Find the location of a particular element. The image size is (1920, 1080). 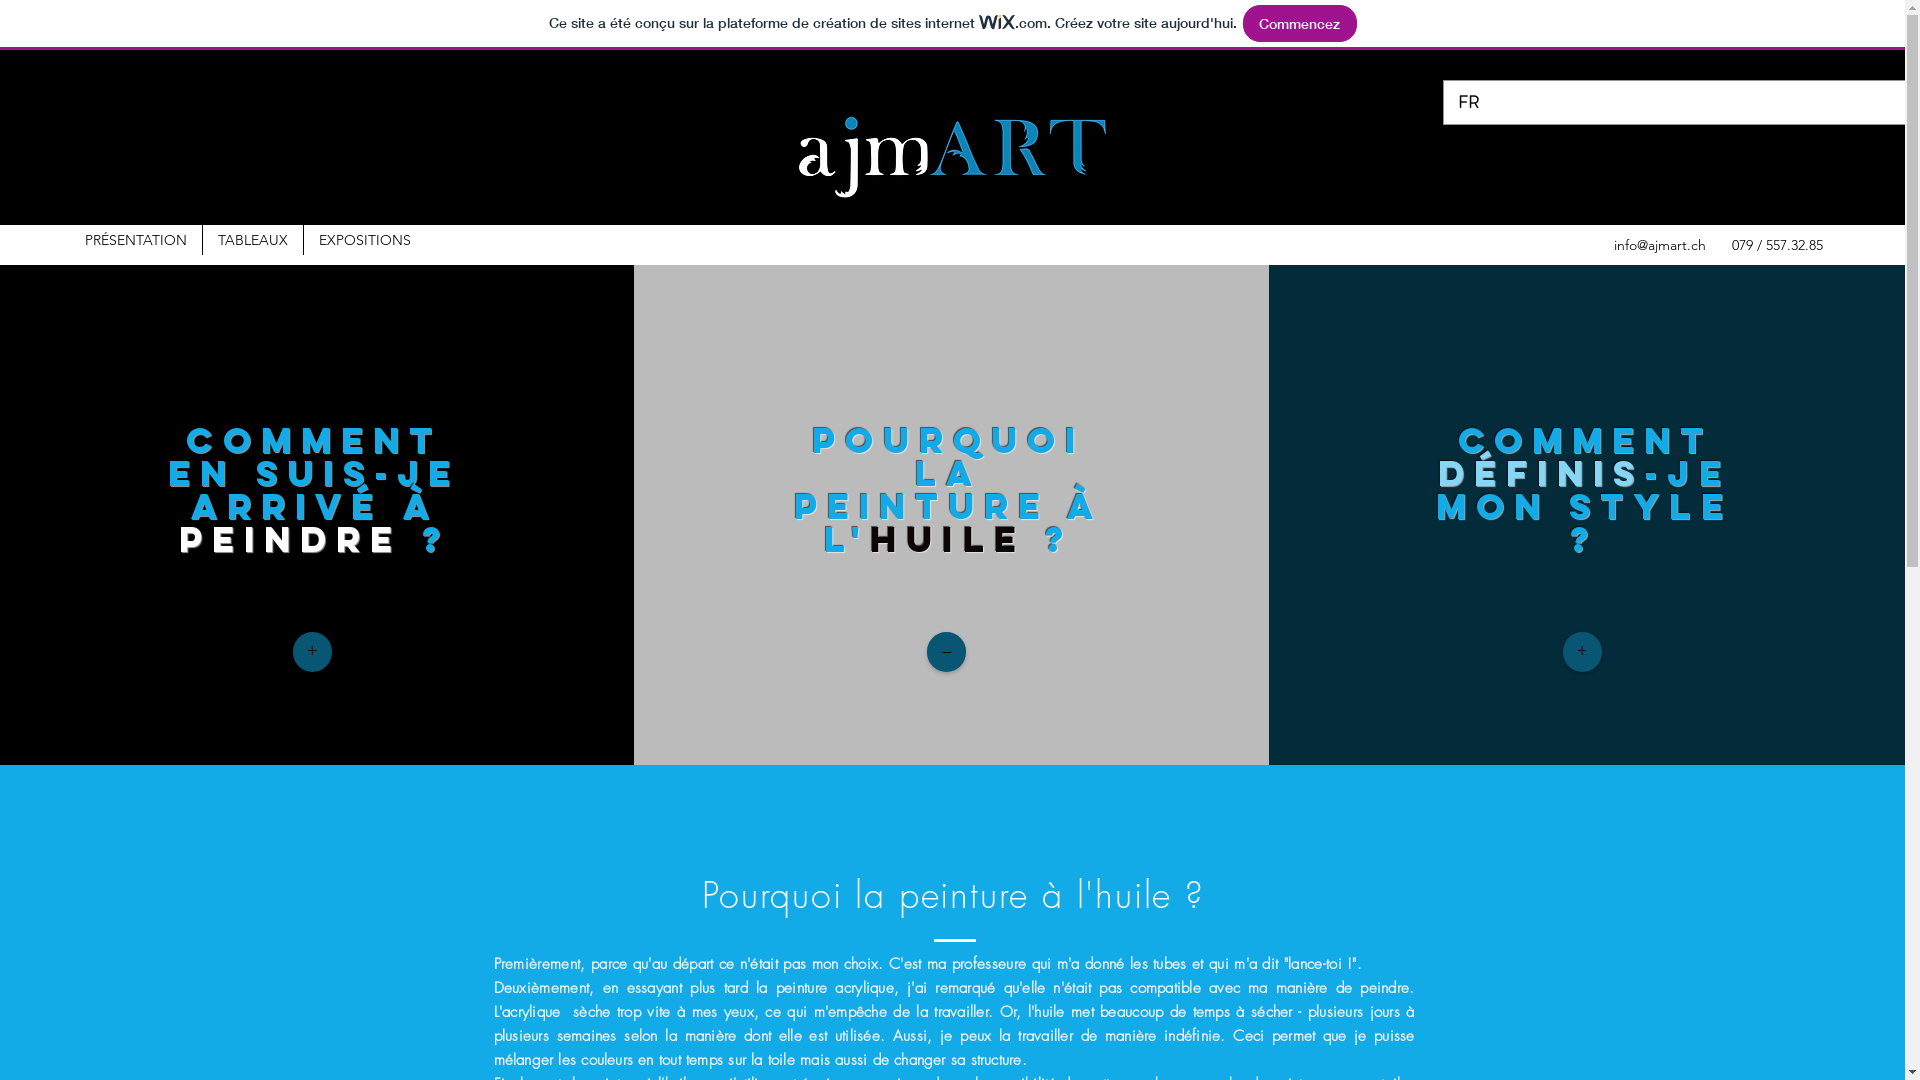

info@ajmart.ch is located at coordinates (1660, 245).